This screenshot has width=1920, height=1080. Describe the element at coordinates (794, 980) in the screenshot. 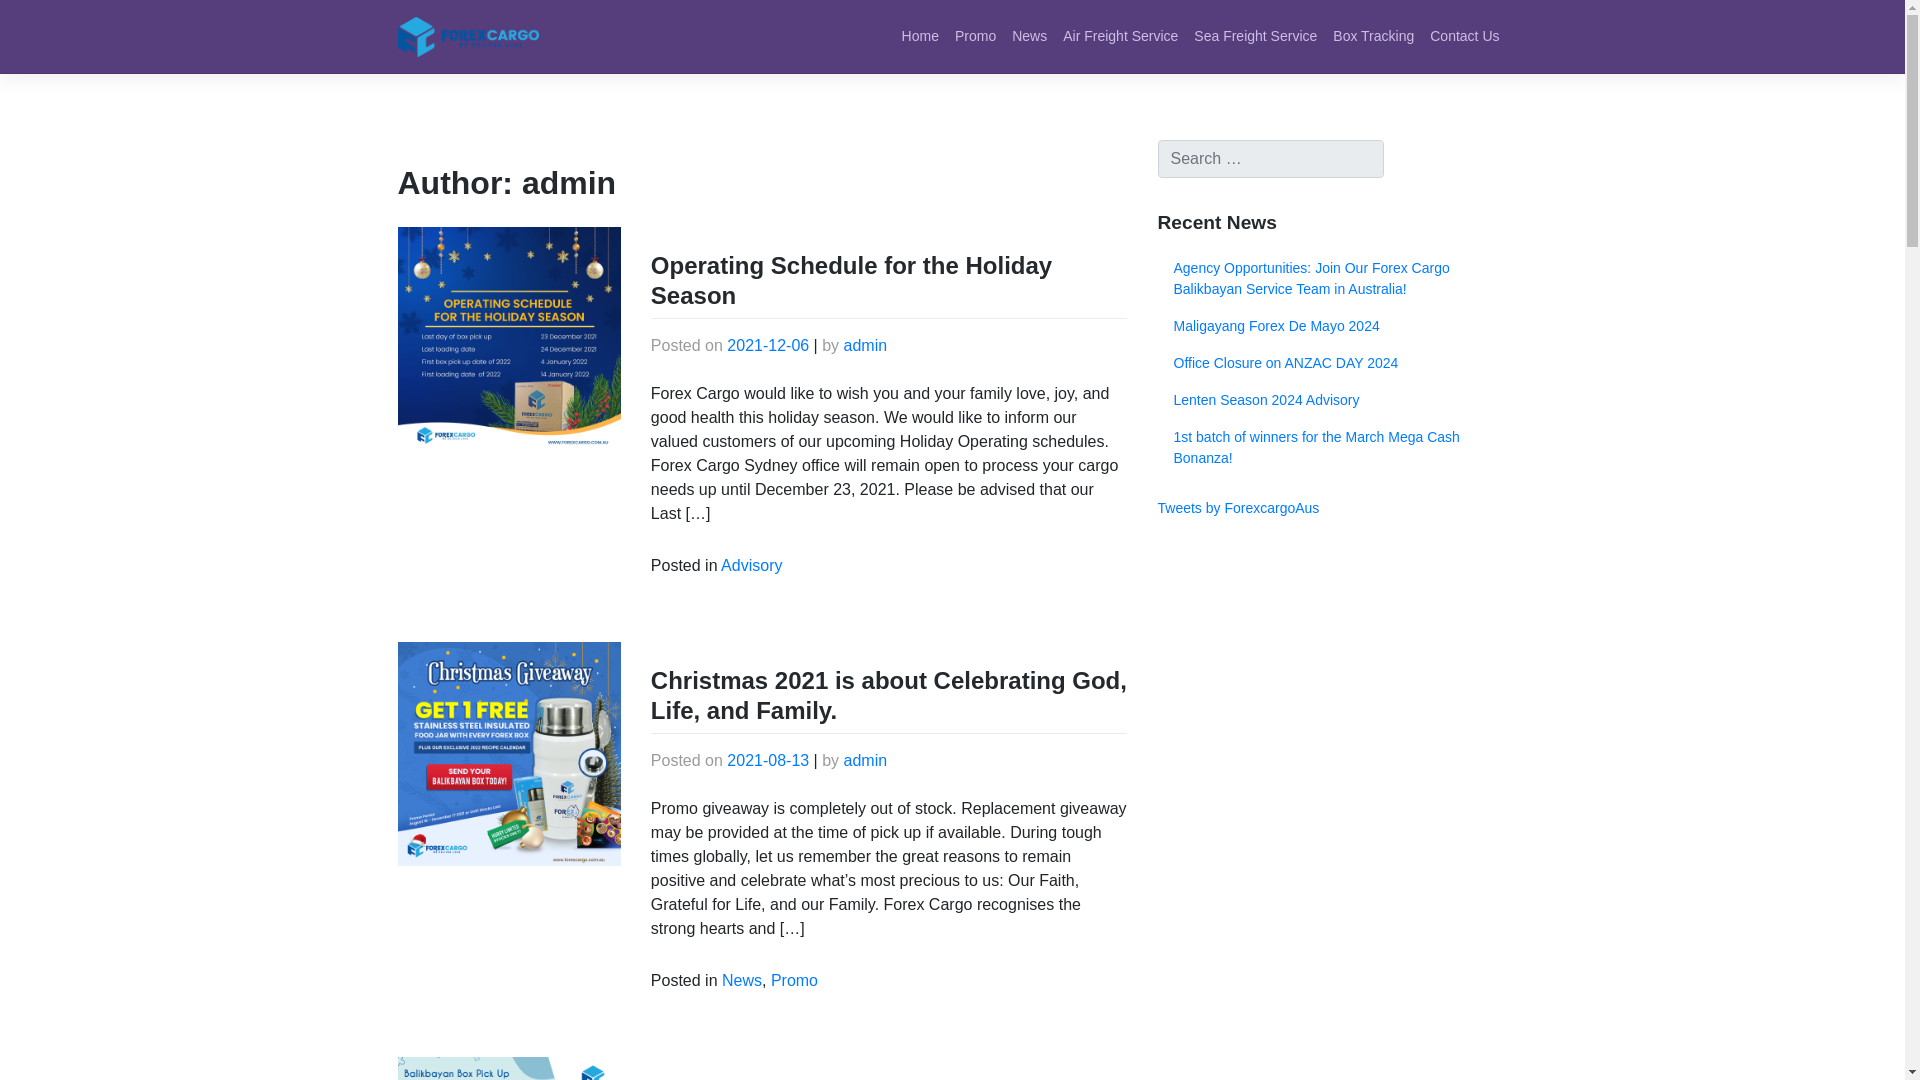

I see `Promo` at that location.